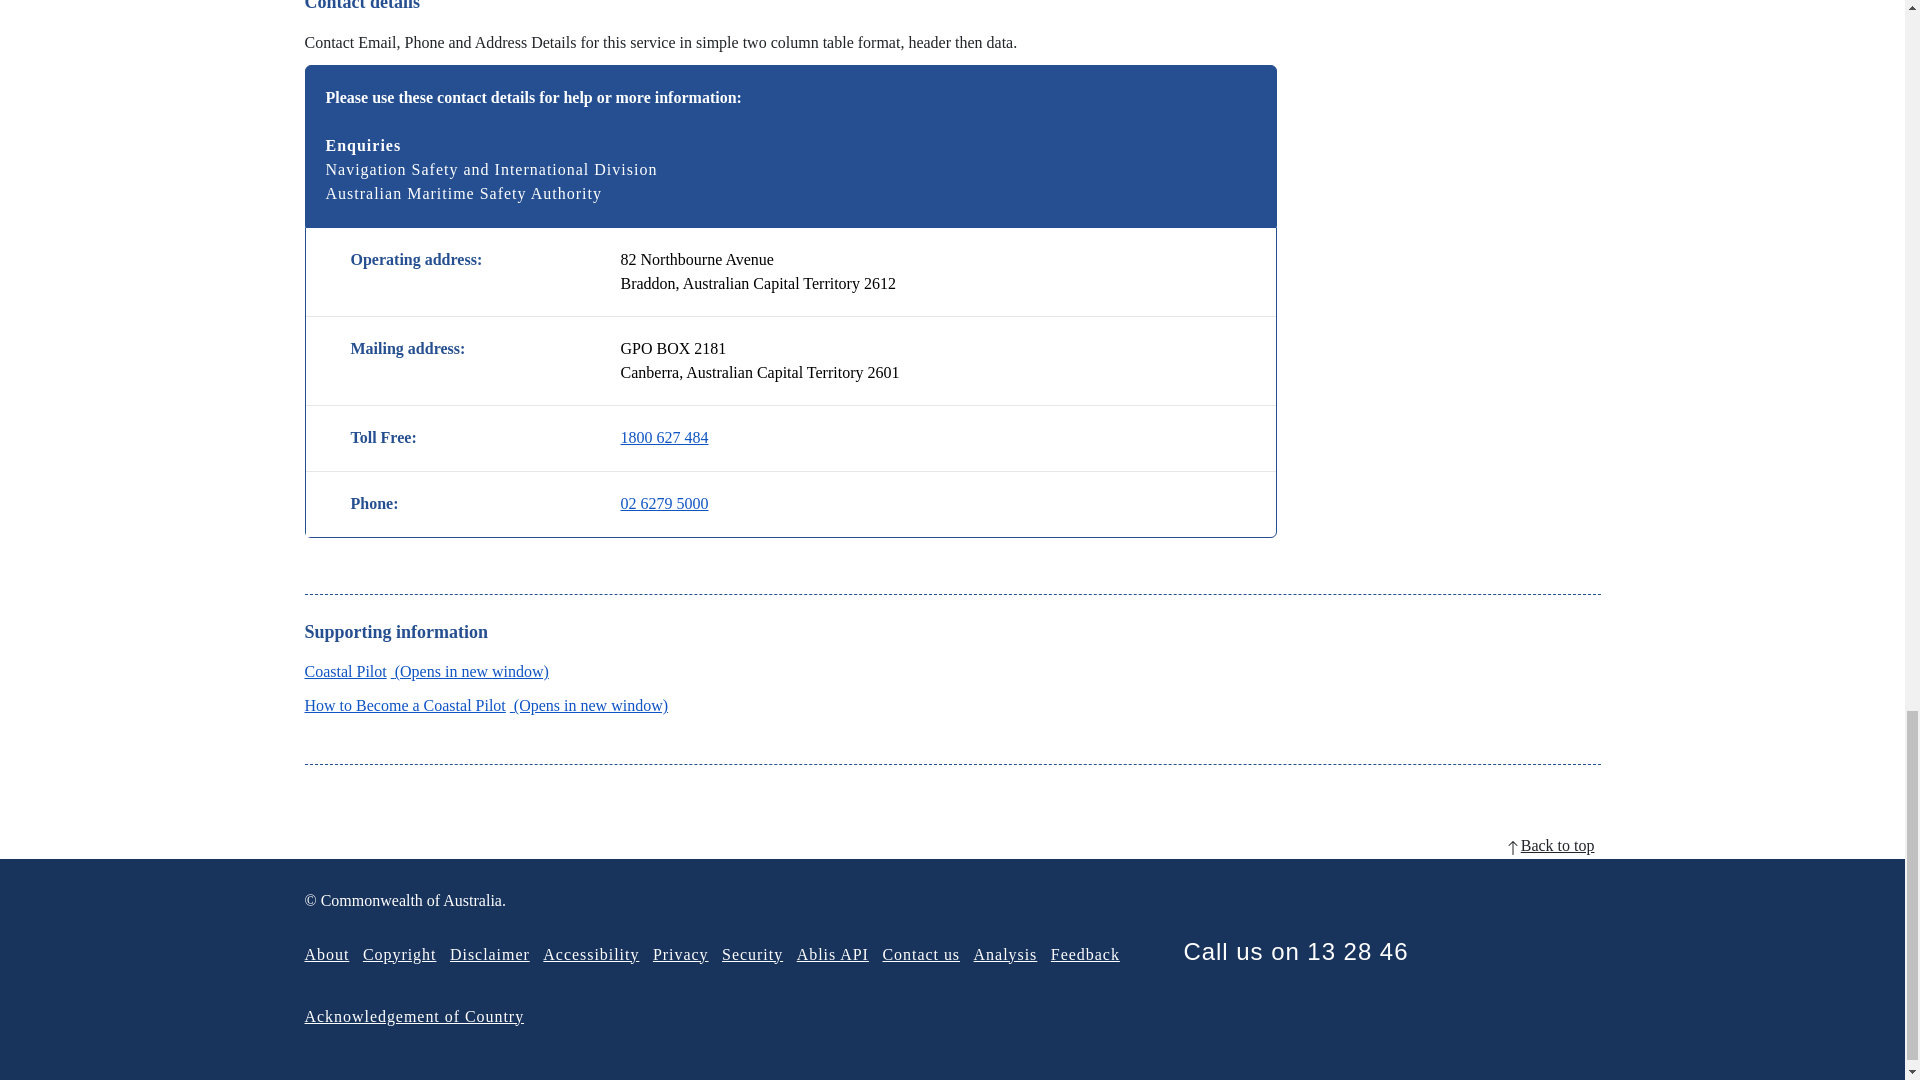 The width and height of the screenshot is (1920, 1080). I want to click on Feedback, so click(1084, 954).